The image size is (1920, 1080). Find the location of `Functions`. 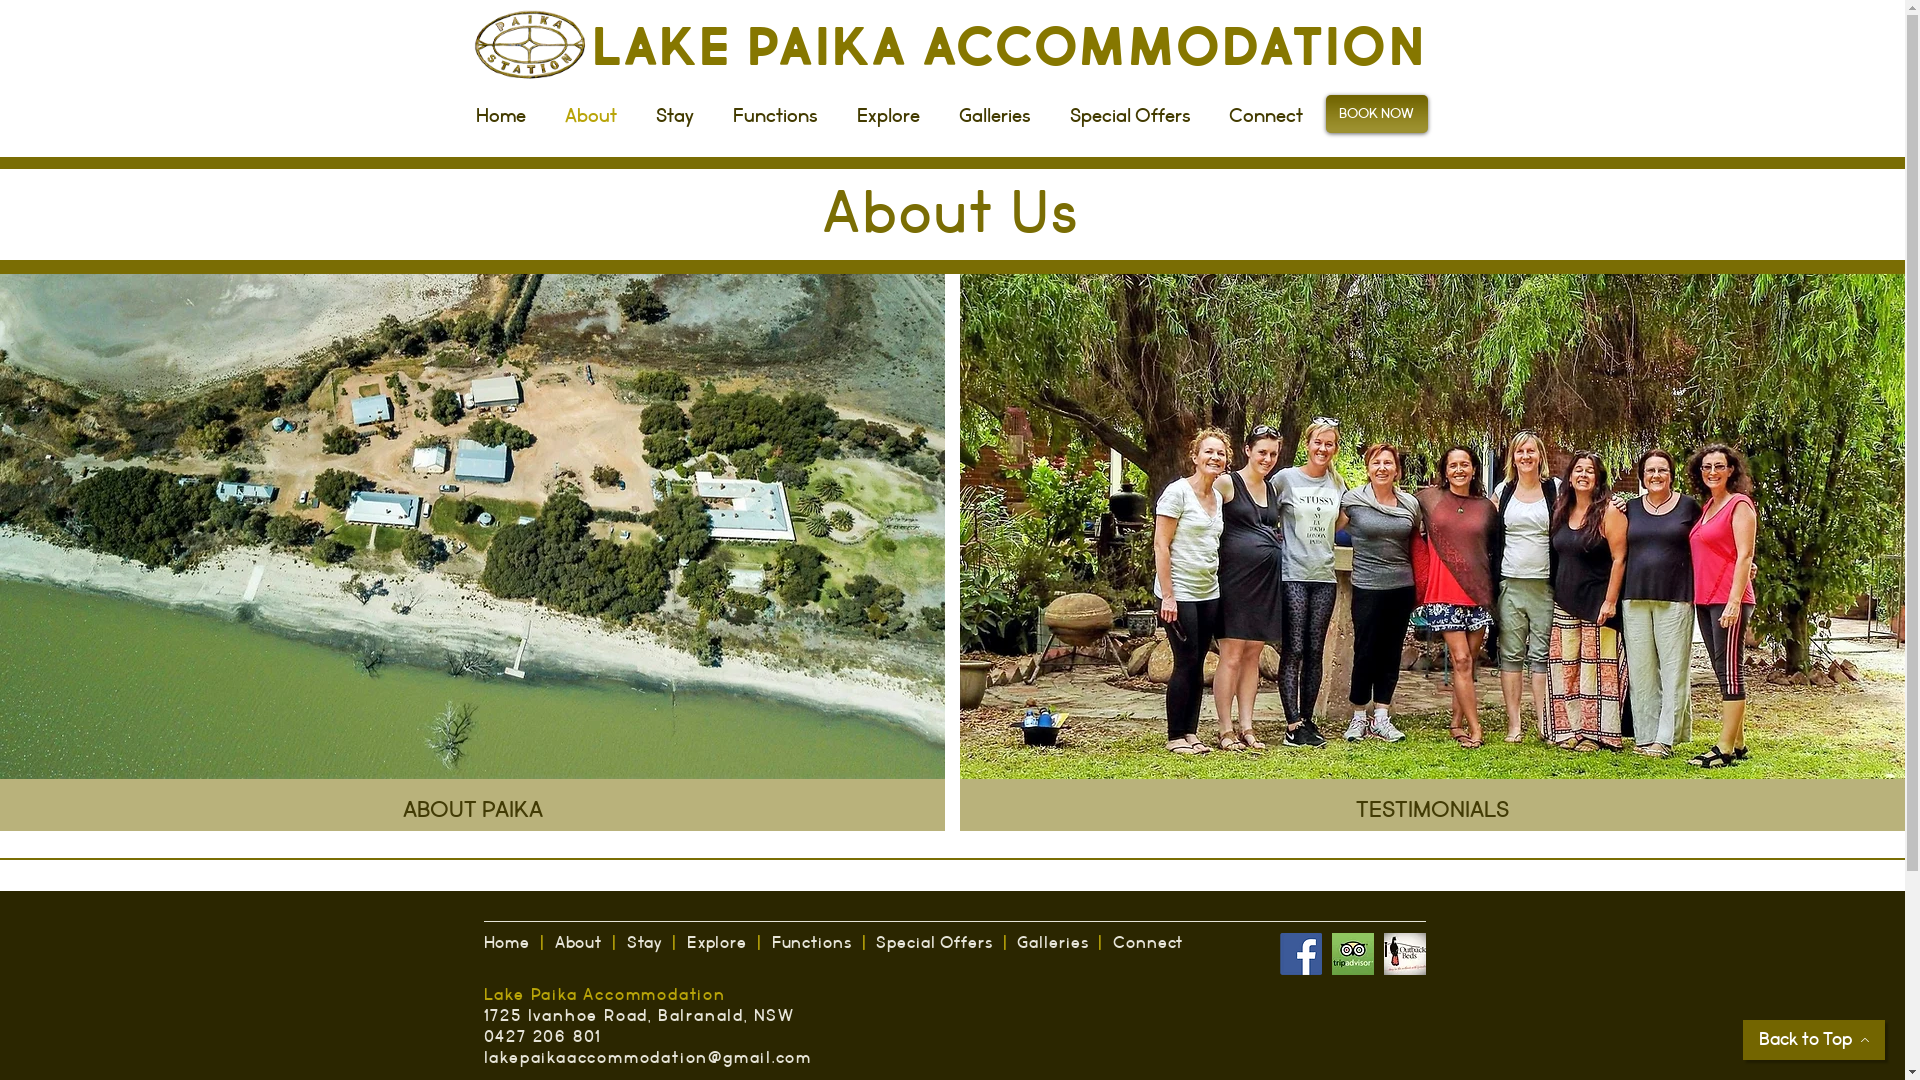

Functions is located at coordinates (780, 114).